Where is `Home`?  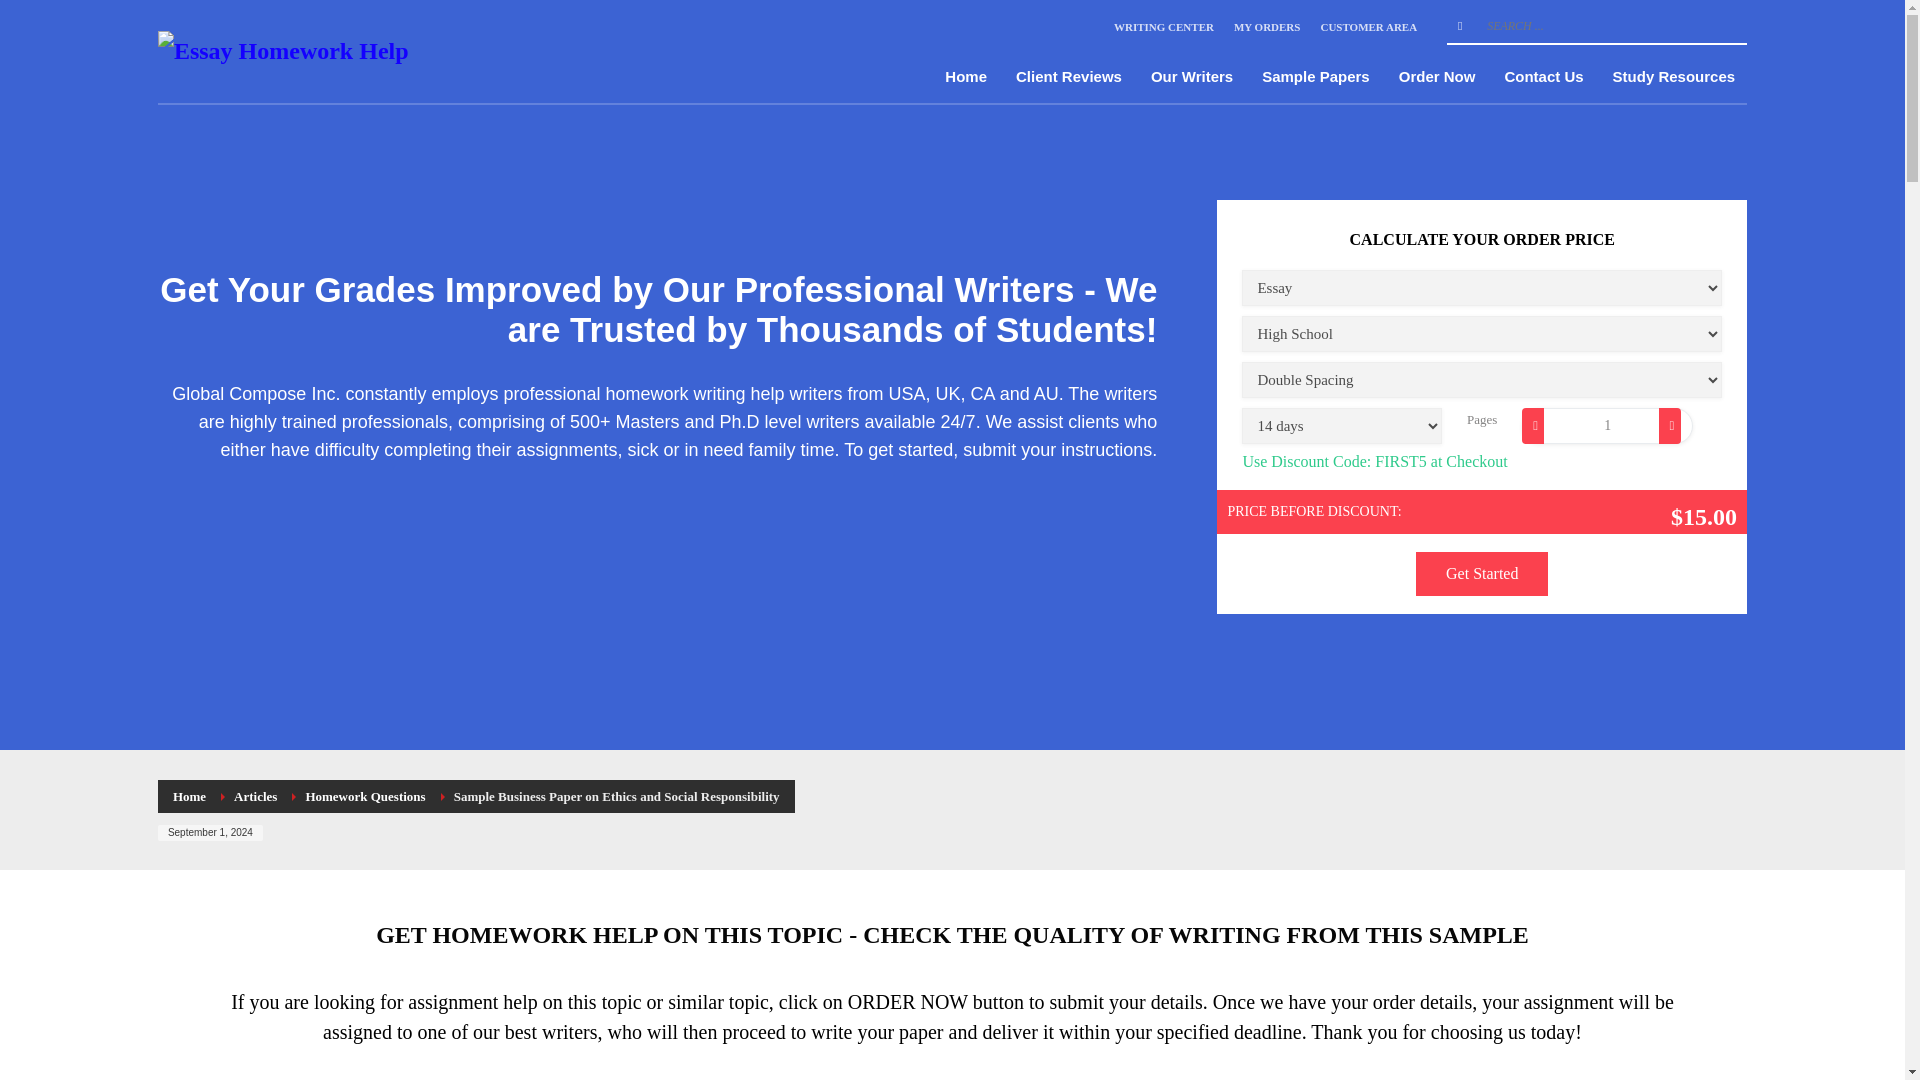 Home is located at coordinates (966, 76).